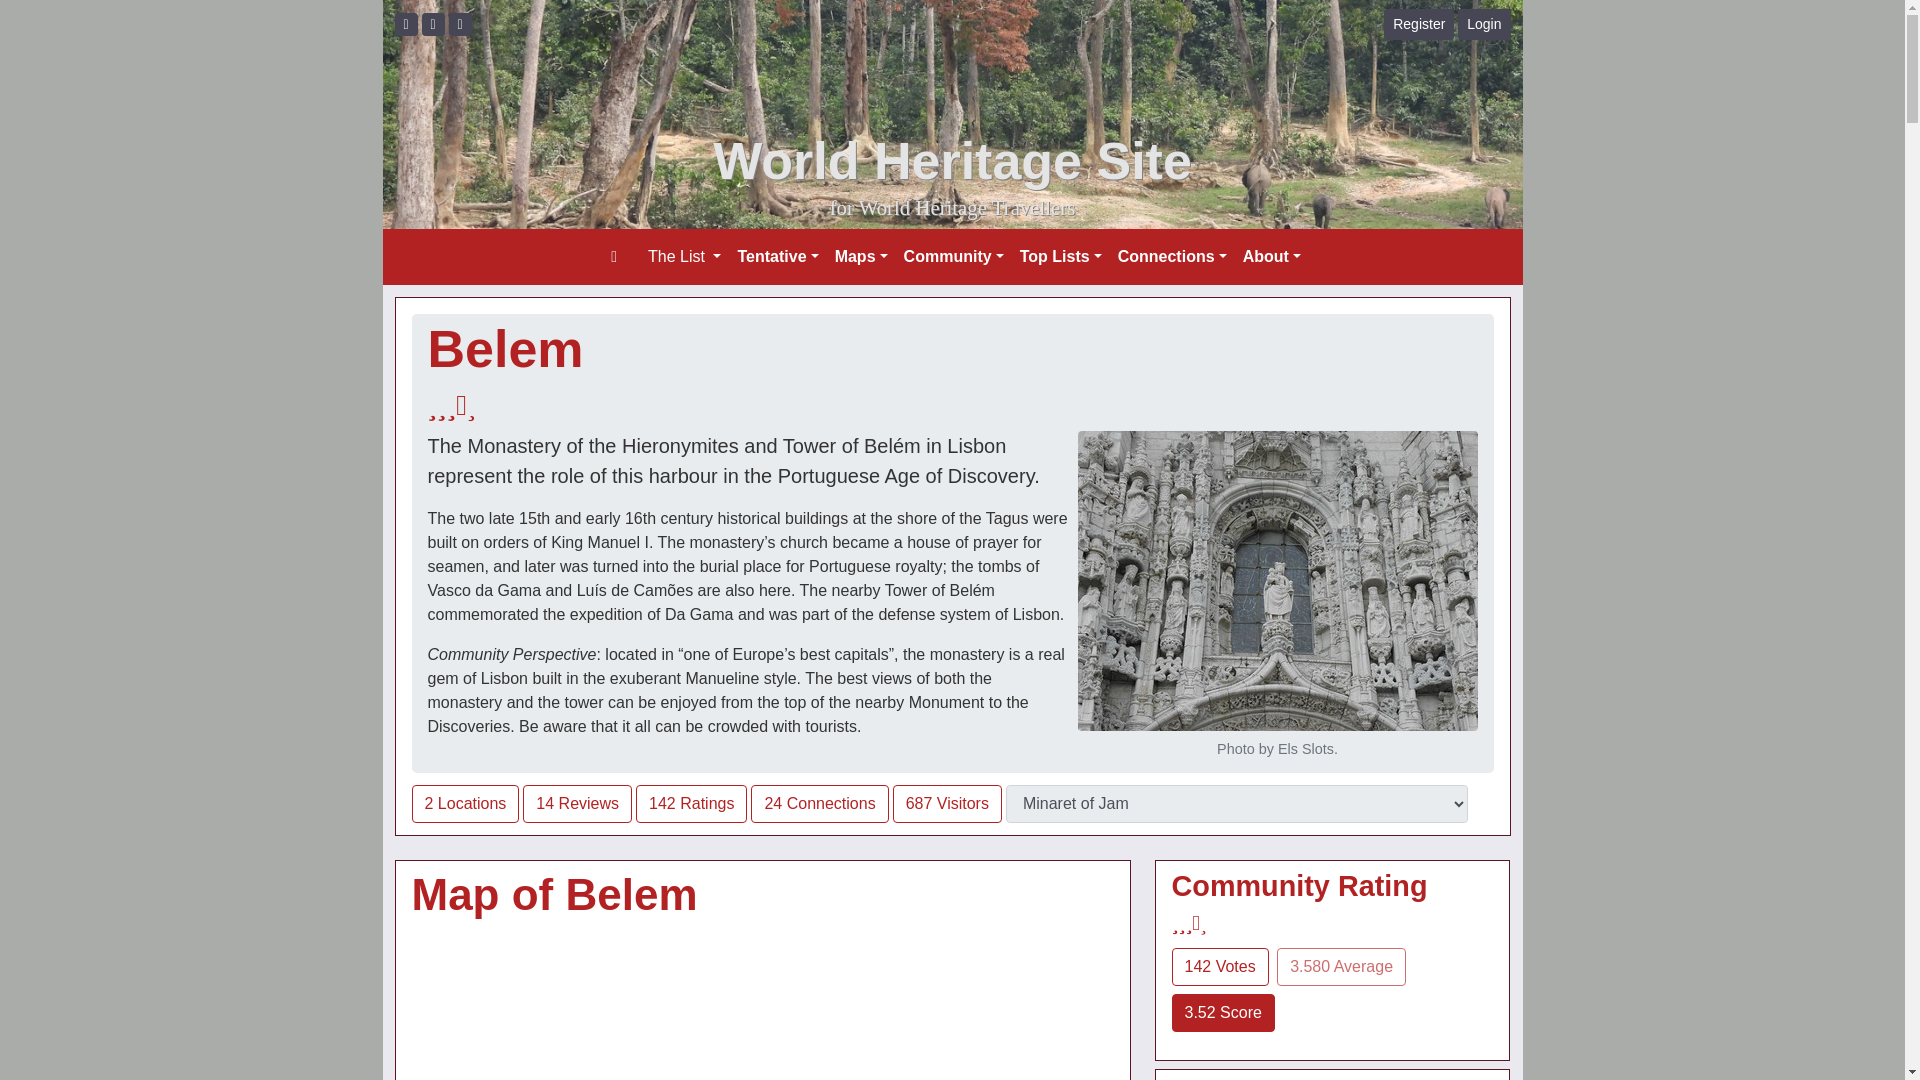 The image size is (1920, 1080). What do you see at coordinates (434, 24) in the screenshot?
I see `Sangha` at bounding box center [434, 24].